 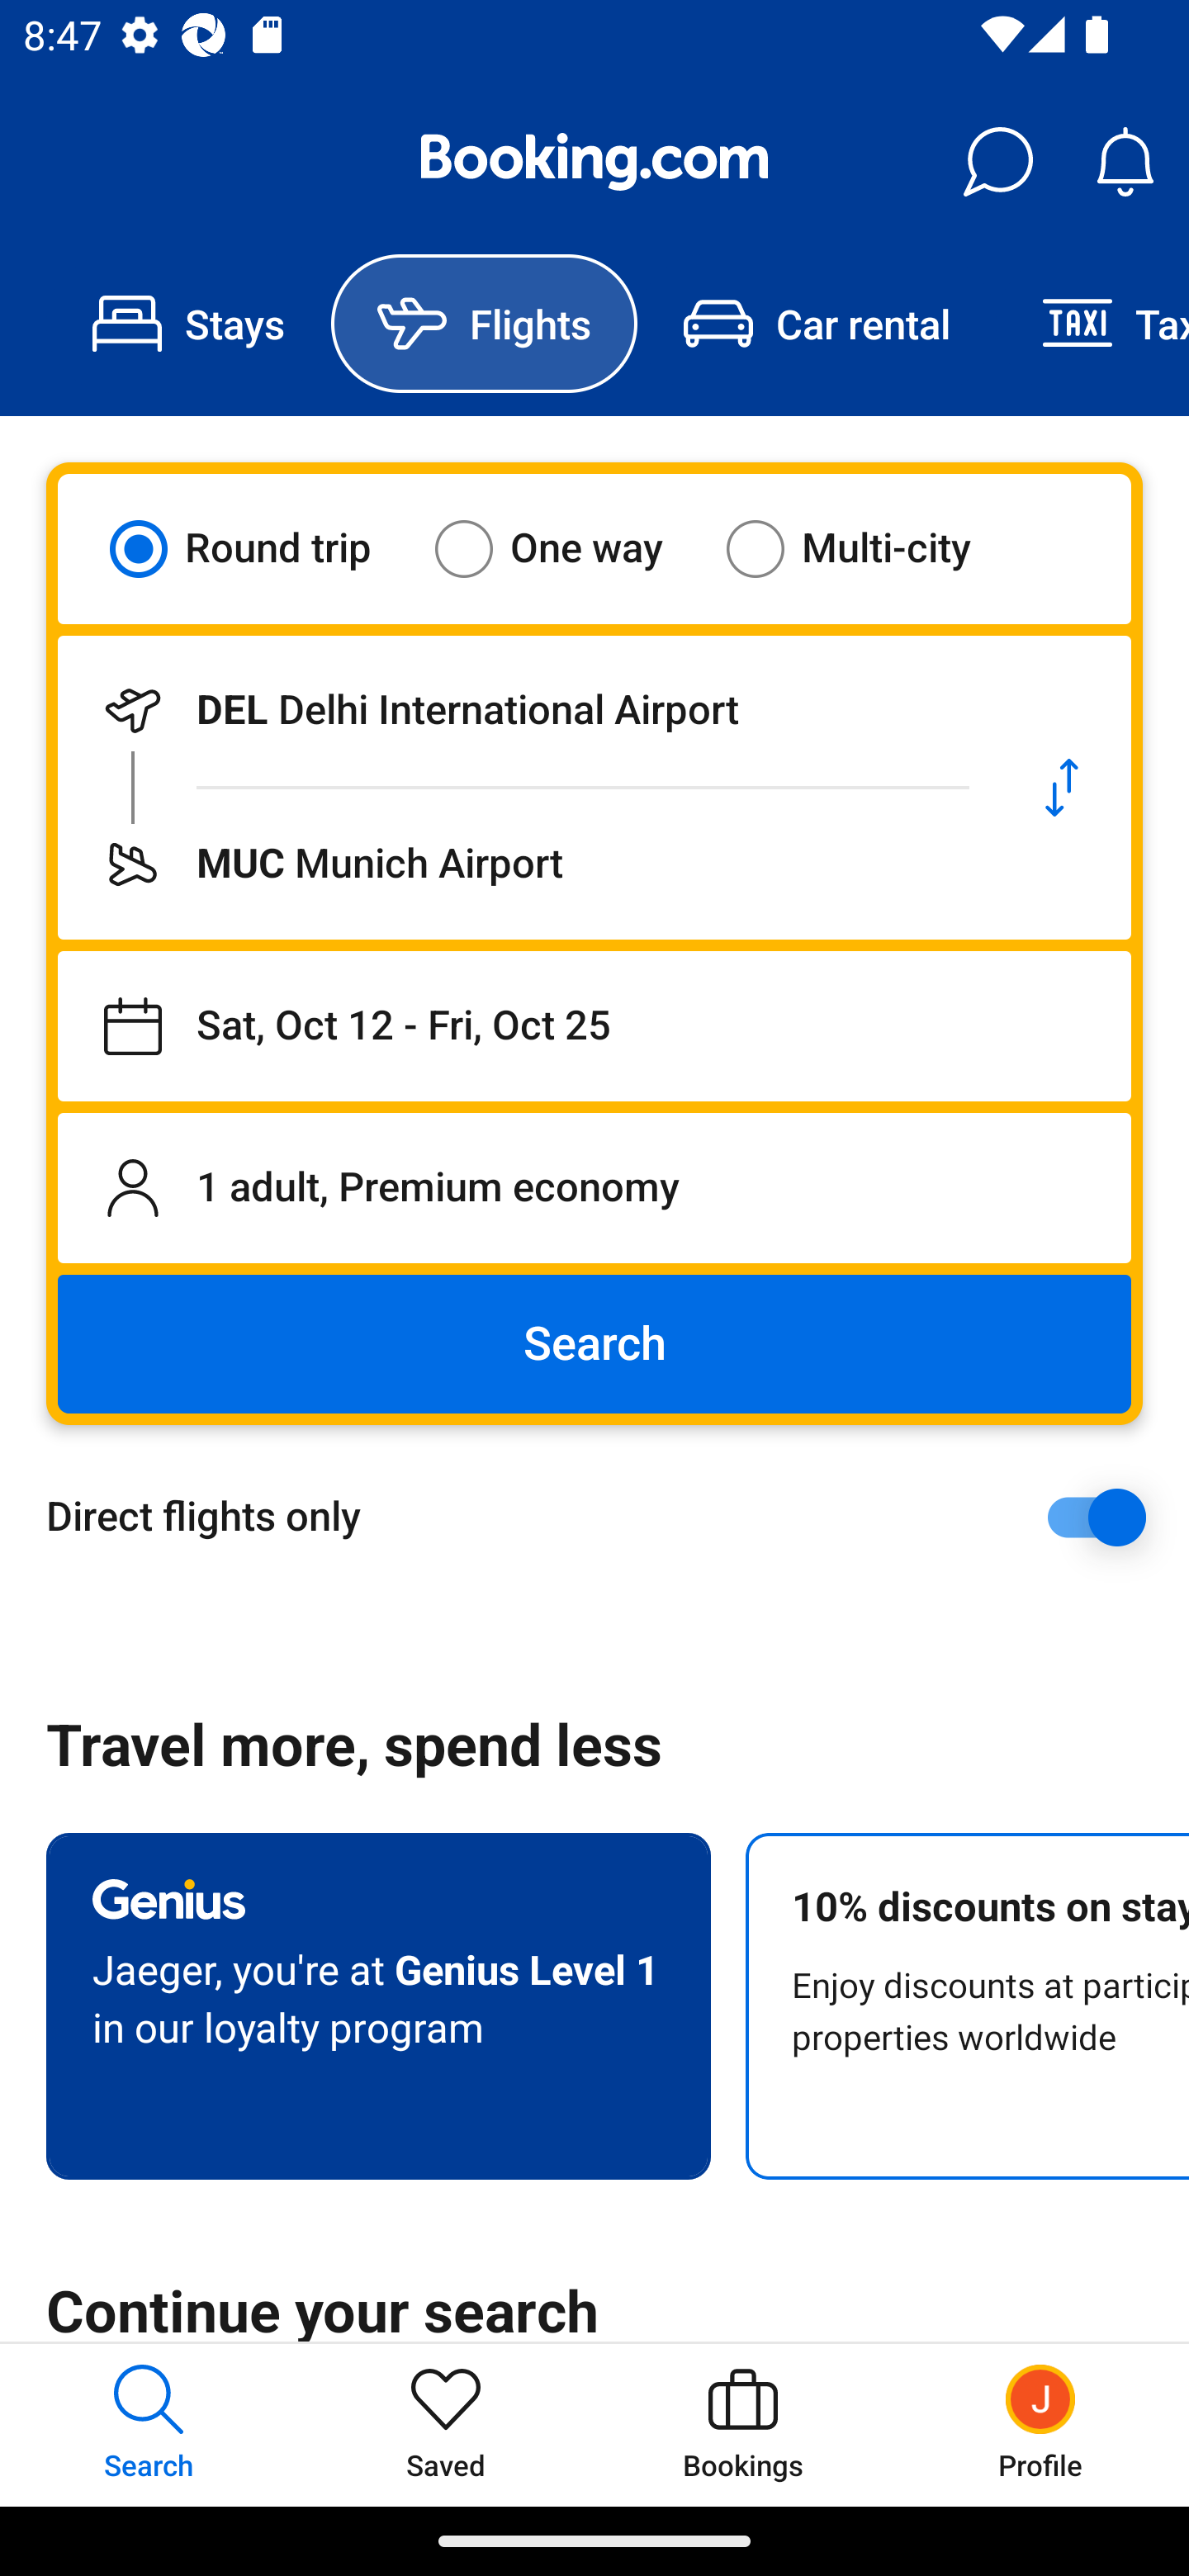 I want to click on Taxi, so click(x=1092, y=324).